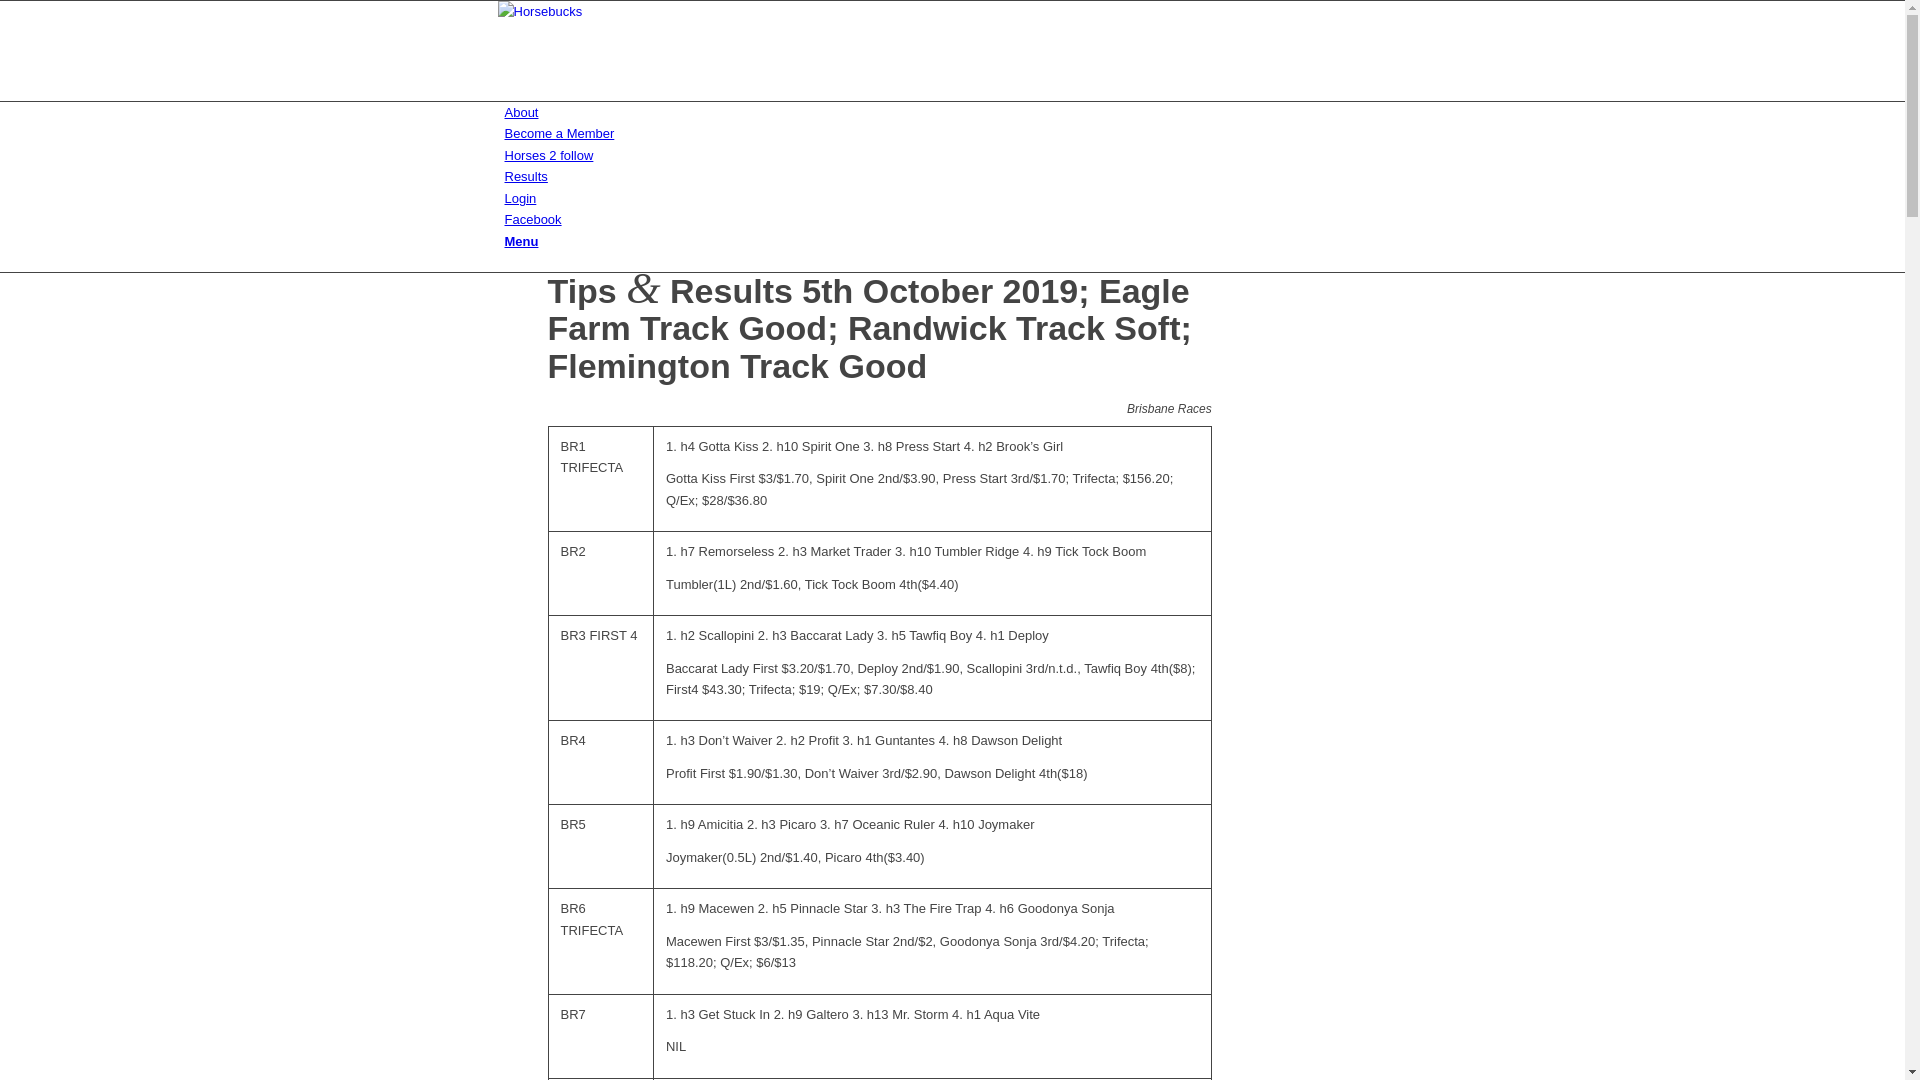 The height and width of the screenshot is (1080, 1920). What do you see at coordinates (648, 51) in the screenshot?
I see `Horse-Bucks-Always-Enjoy-01_web` at bounding box center [648, 51].